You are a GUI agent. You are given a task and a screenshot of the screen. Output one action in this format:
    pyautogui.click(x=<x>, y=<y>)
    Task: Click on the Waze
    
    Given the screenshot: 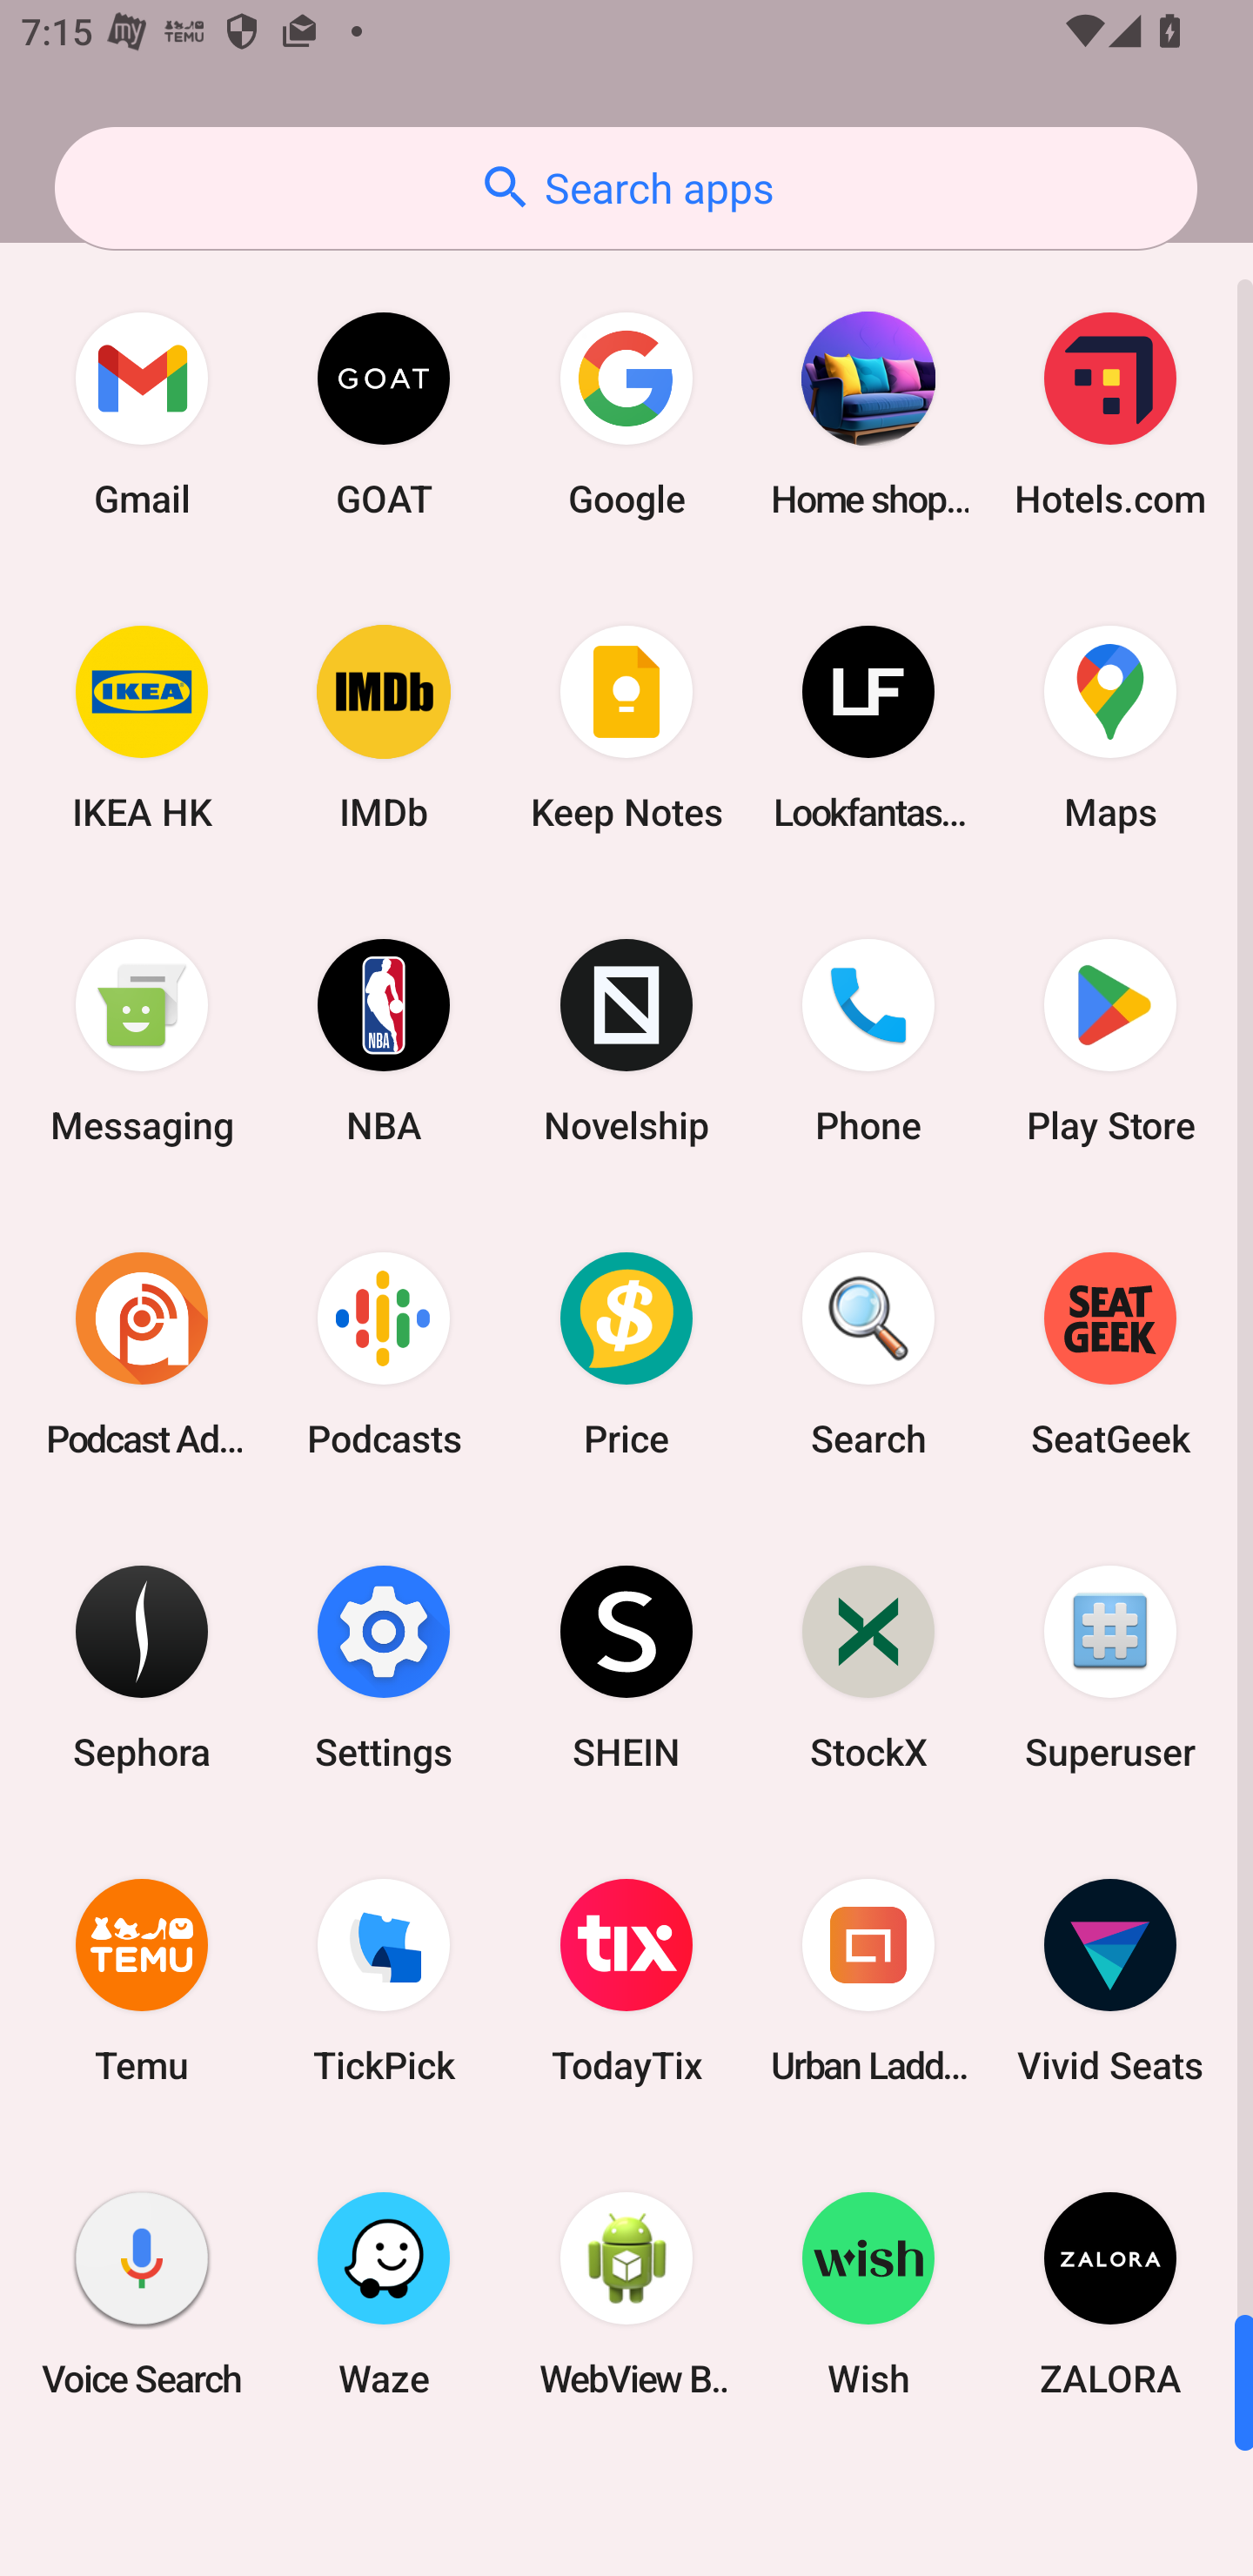 What is the action you would take?
    pyautogui.click(x=384, y=2293)
    